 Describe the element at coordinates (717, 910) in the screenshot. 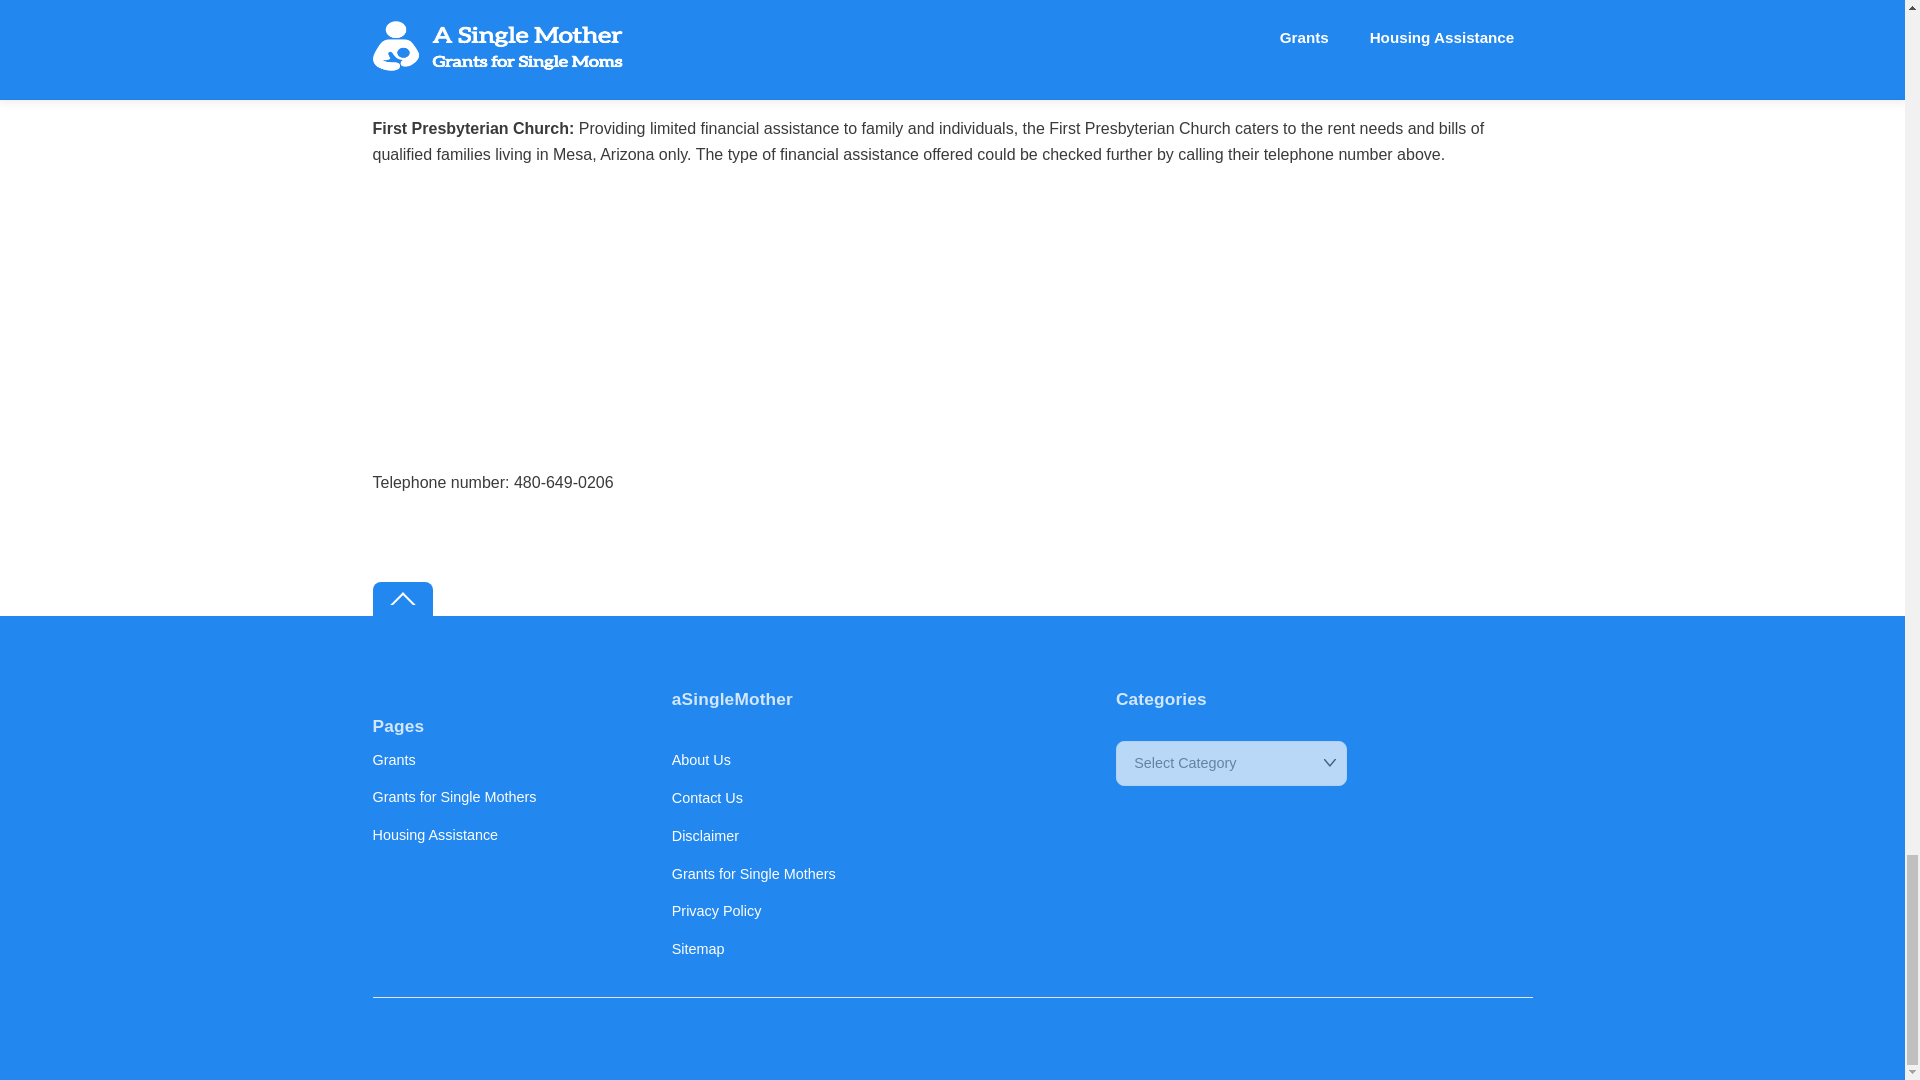

I see `Privacy Policy` at that location.